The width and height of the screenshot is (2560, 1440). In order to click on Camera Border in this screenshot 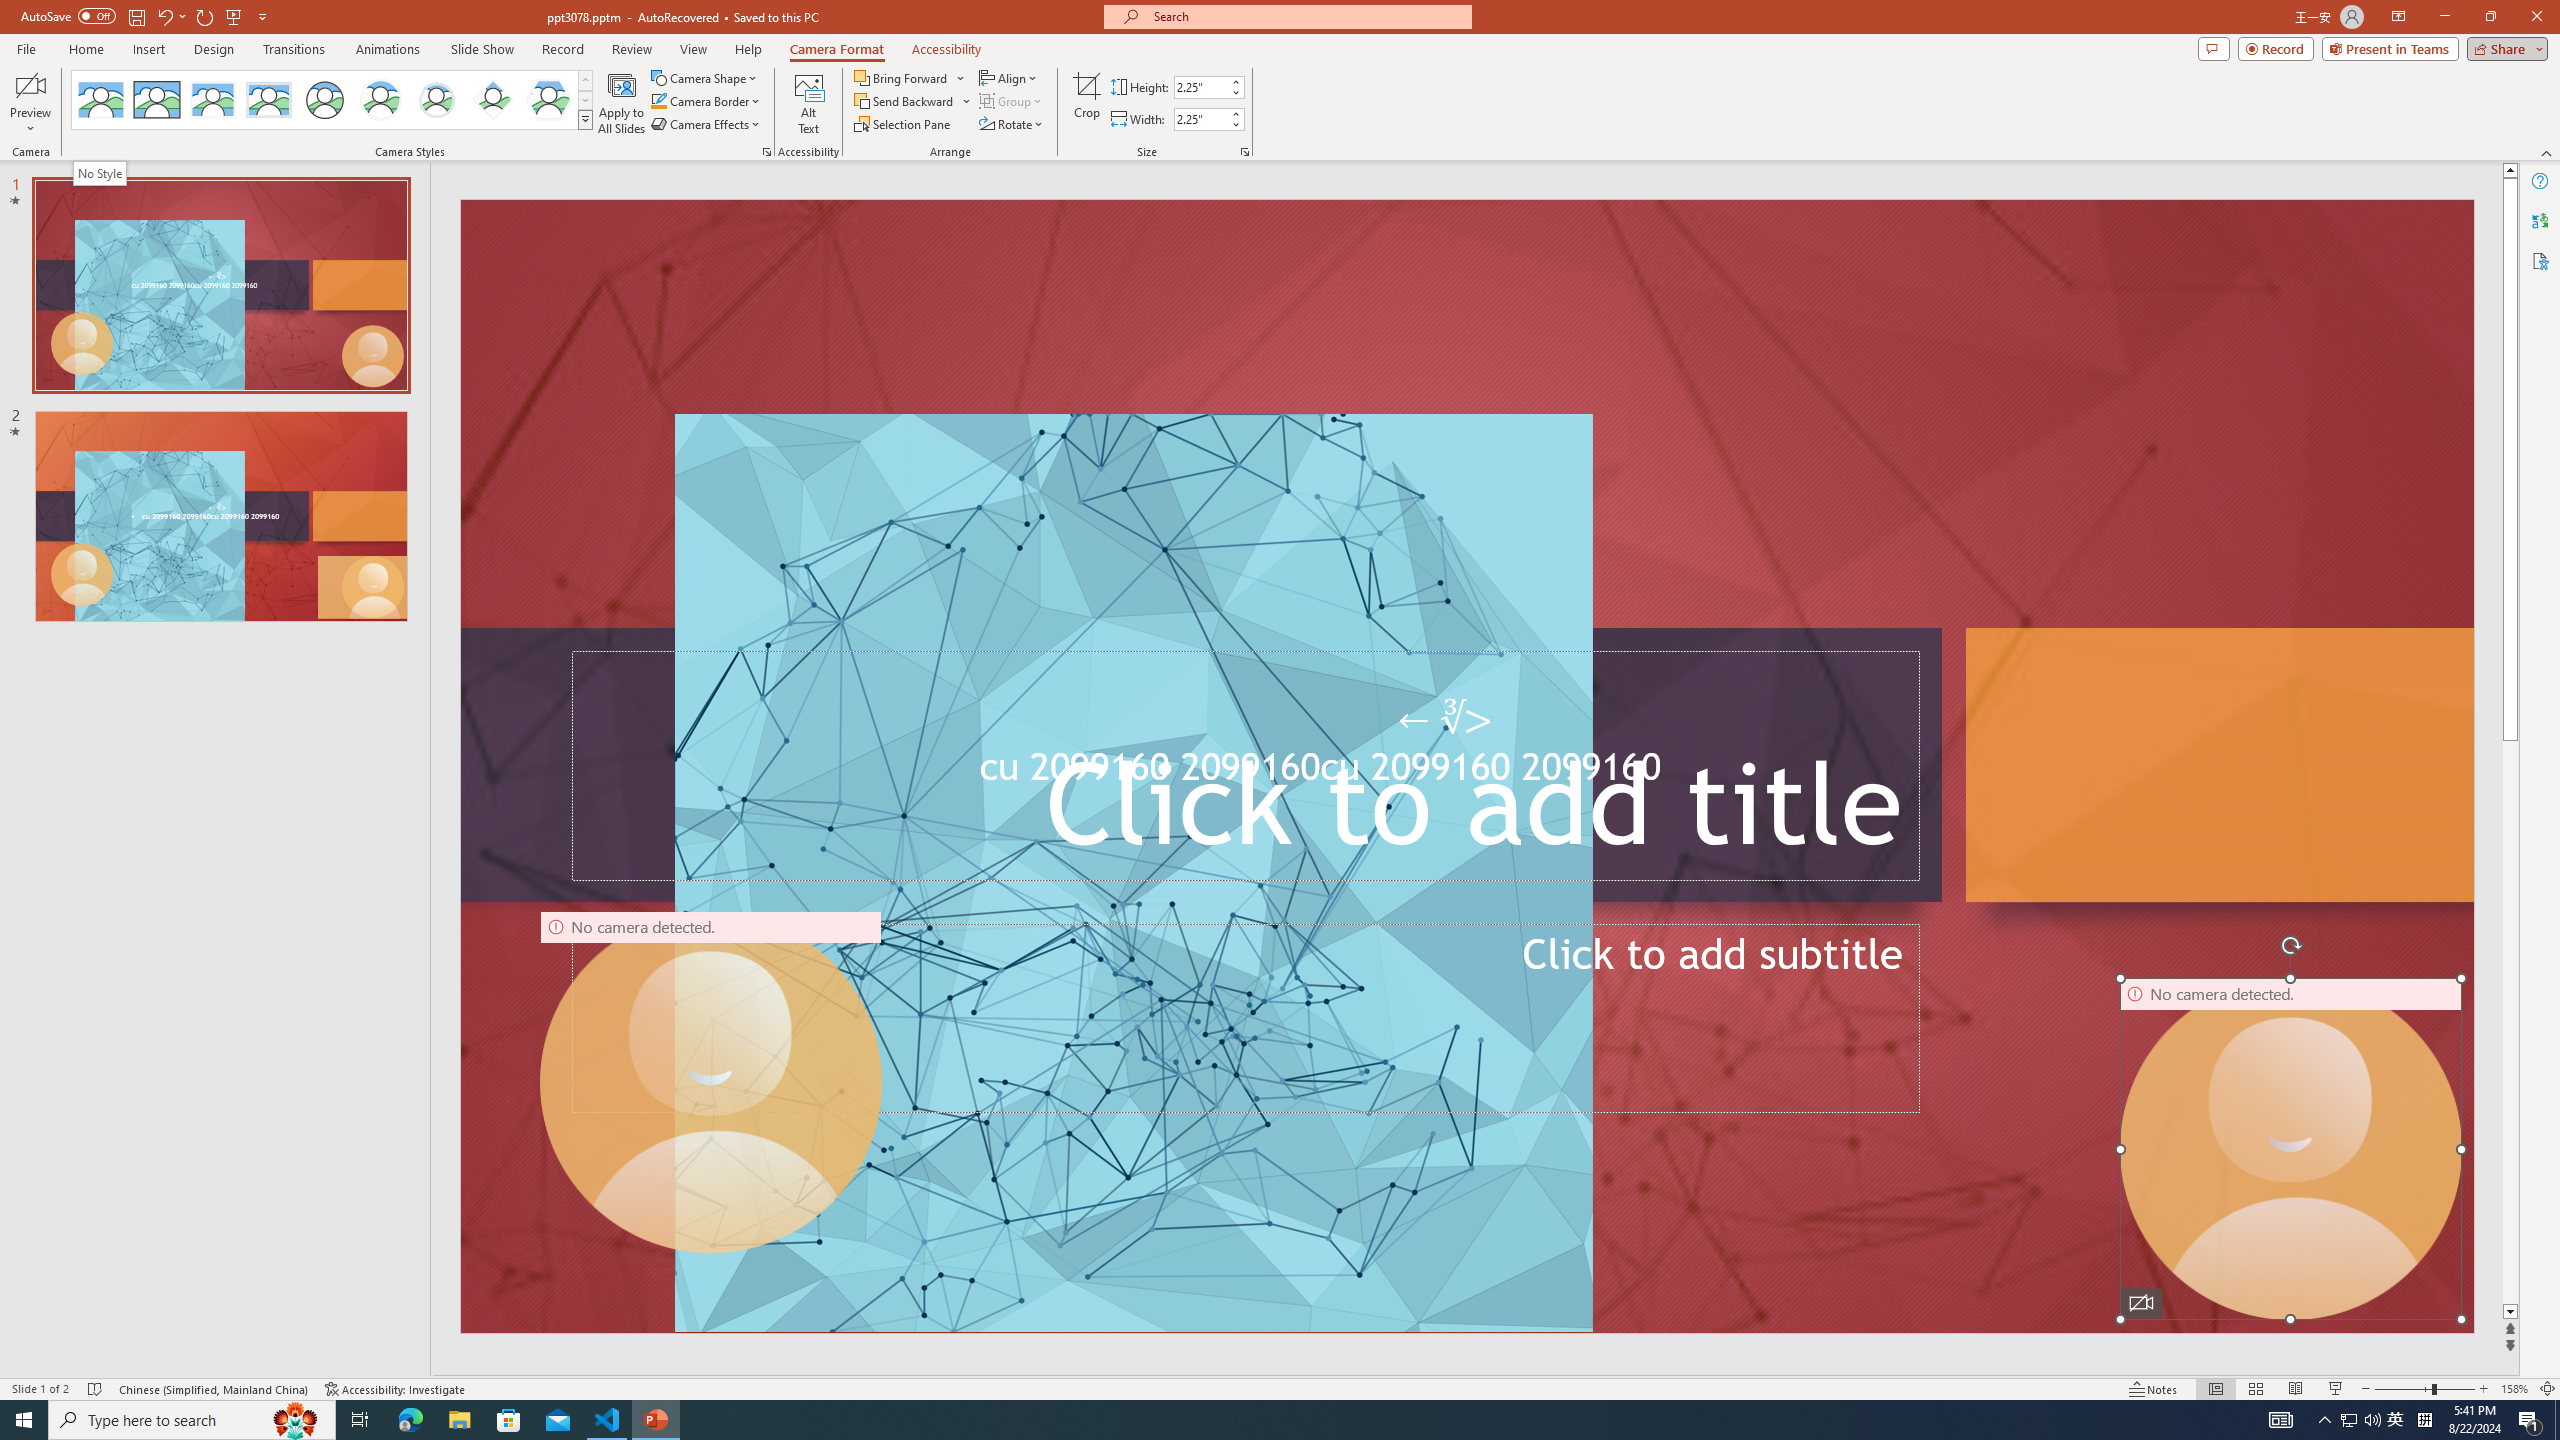, I will do `click(706, 100)`.